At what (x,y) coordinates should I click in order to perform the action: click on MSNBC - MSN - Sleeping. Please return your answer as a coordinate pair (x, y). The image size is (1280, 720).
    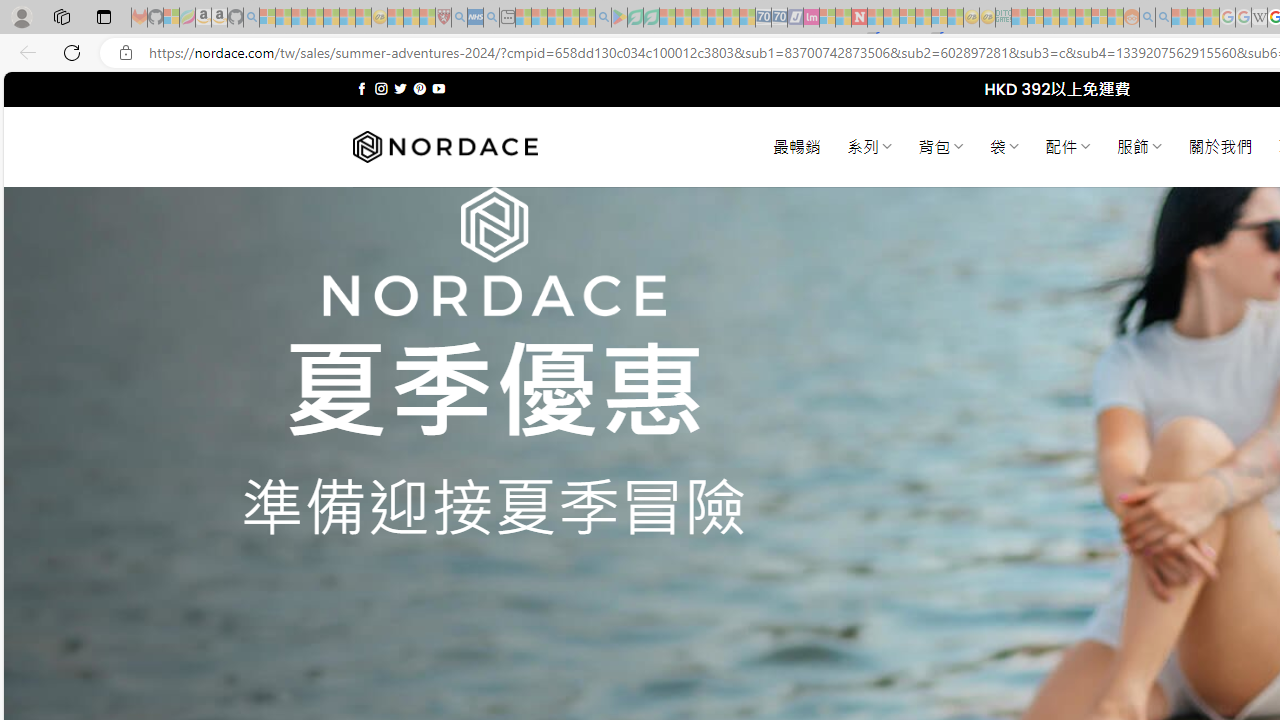
    Looking at the image, I should click on (1019, 18).